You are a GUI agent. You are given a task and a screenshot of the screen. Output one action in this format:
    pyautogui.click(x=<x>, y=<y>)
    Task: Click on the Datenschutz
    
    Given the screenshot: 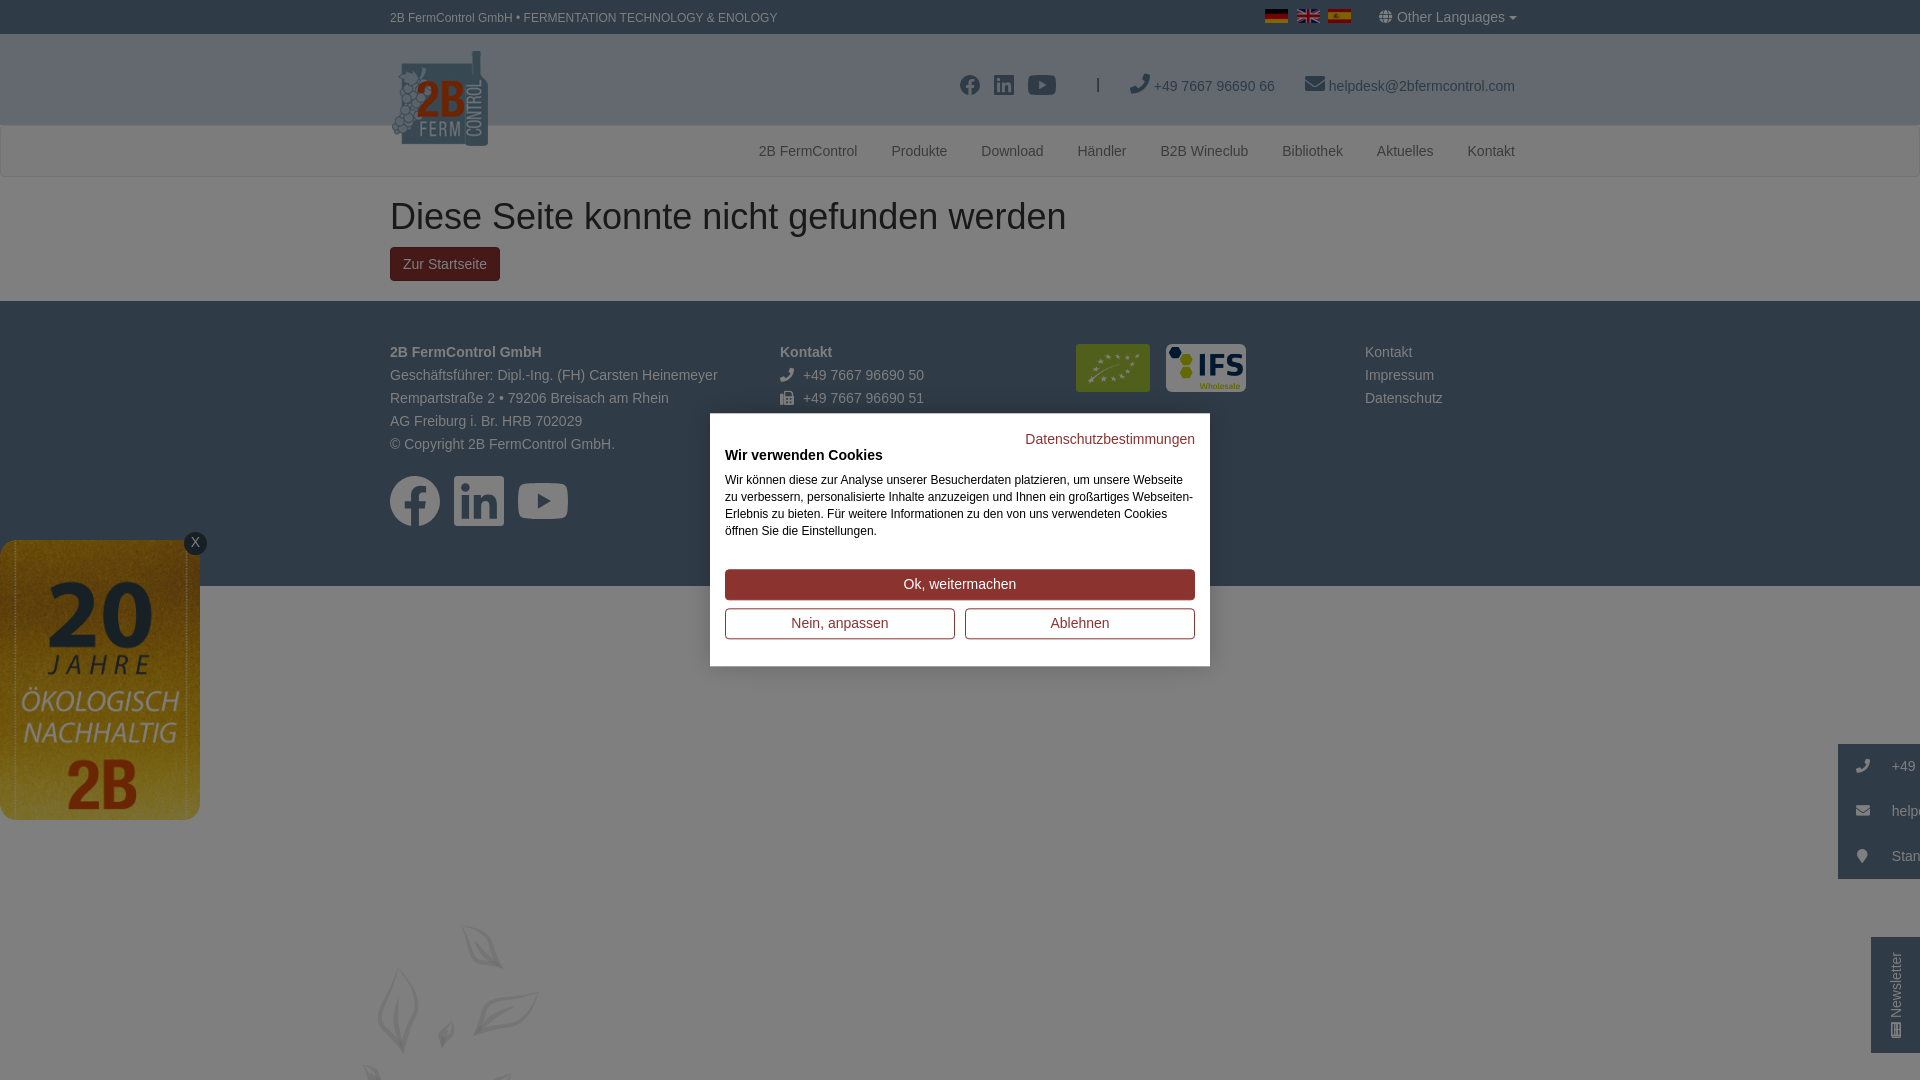 What is the action you would take?
    pyautogui.click(x=1404, y=398)
    